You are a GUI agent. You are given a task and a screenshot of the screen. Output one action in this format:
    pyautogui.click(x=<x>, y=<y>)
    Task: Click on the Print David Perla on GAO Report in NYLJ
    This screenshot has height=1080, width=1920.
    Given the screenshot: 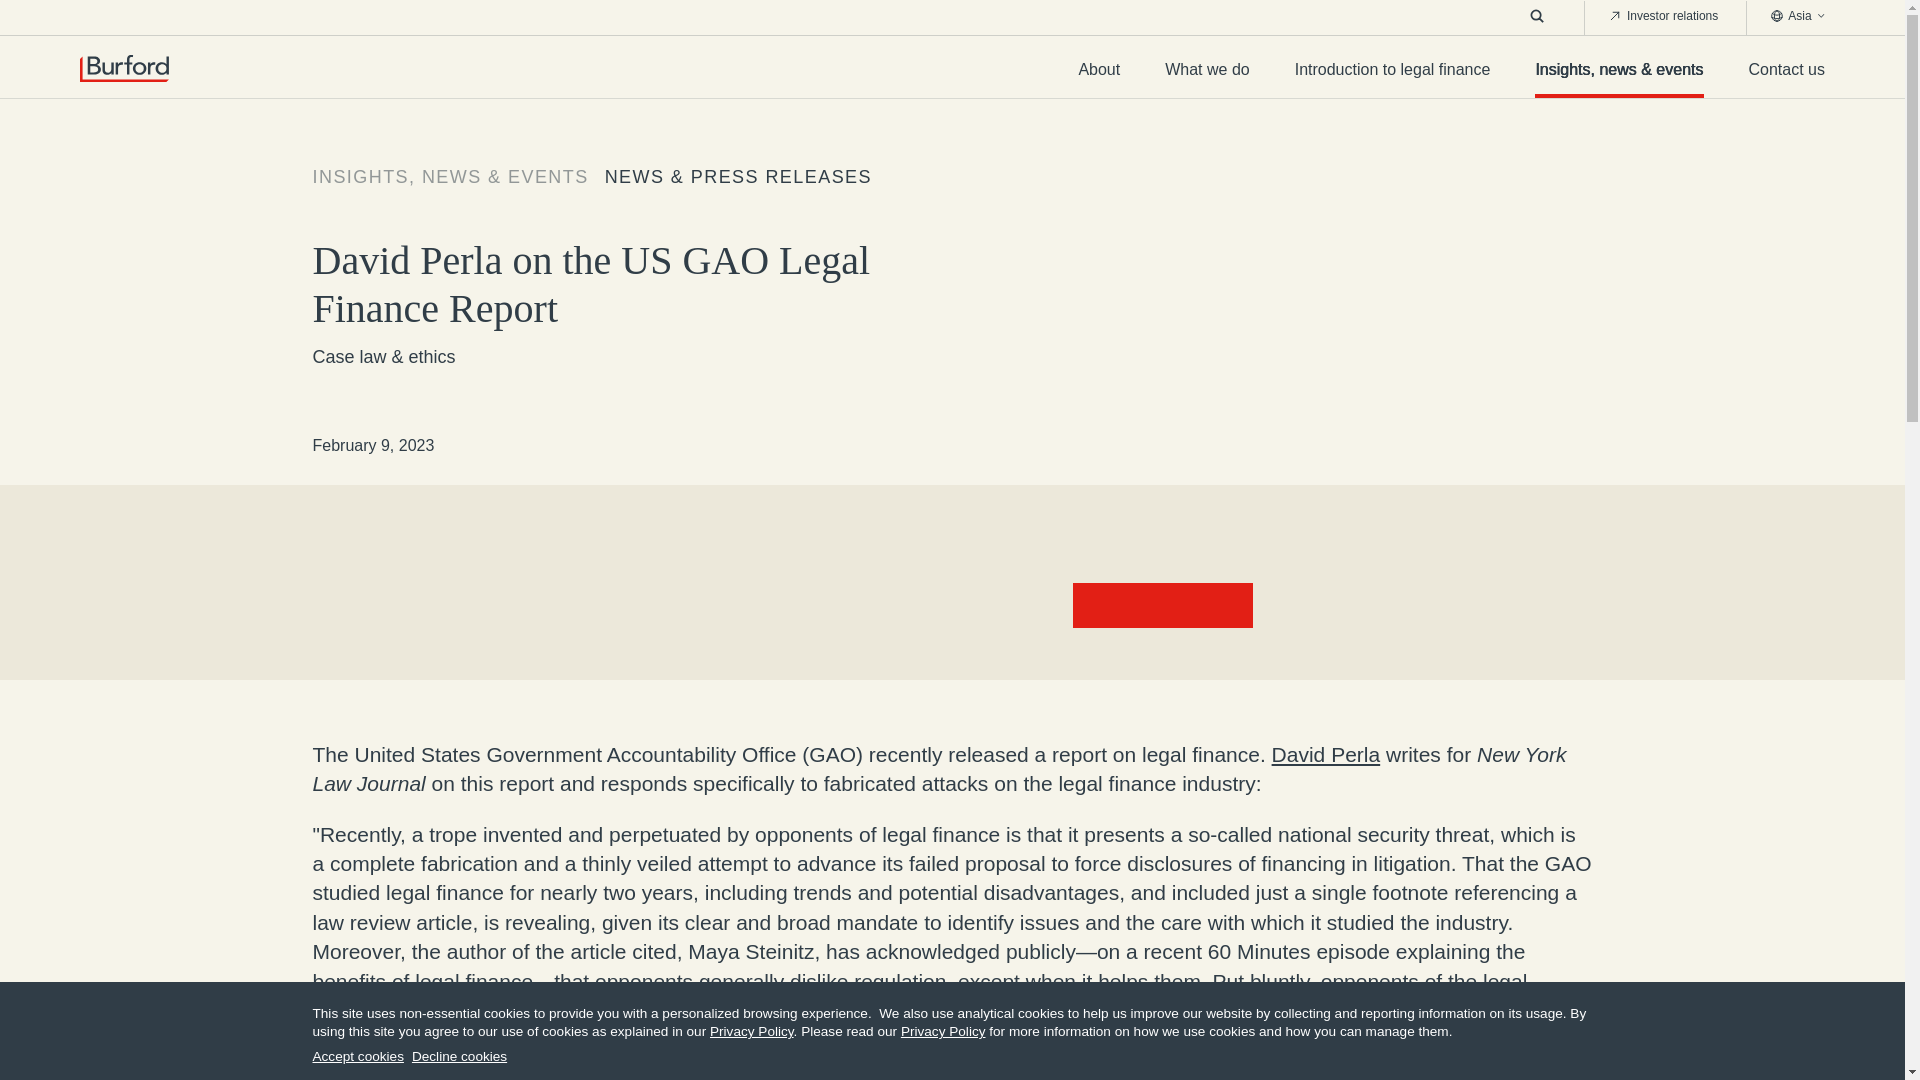 What is the action you would take?
    pyautogui.click(x=1230, y=604)
    